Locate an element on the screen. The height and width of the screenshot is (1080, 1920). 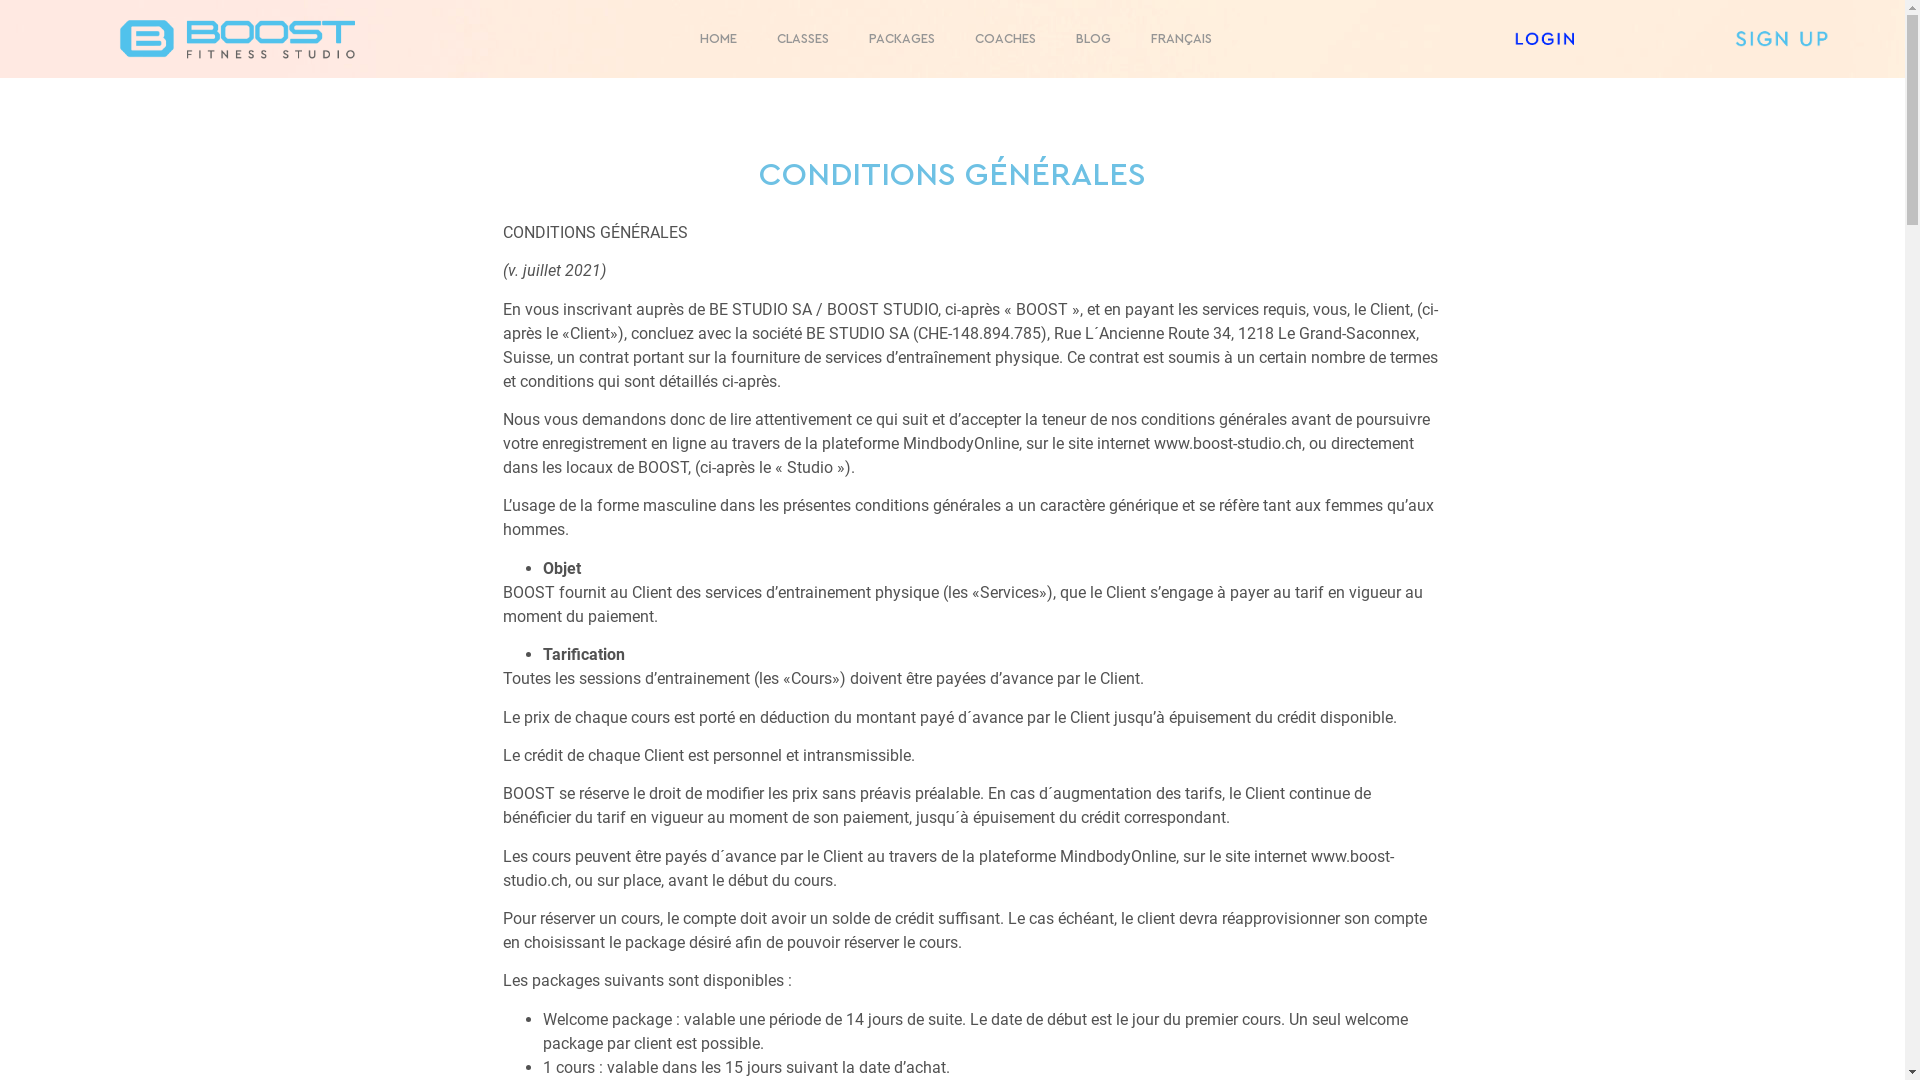
CLASSES is located at coordinates (803, 39).